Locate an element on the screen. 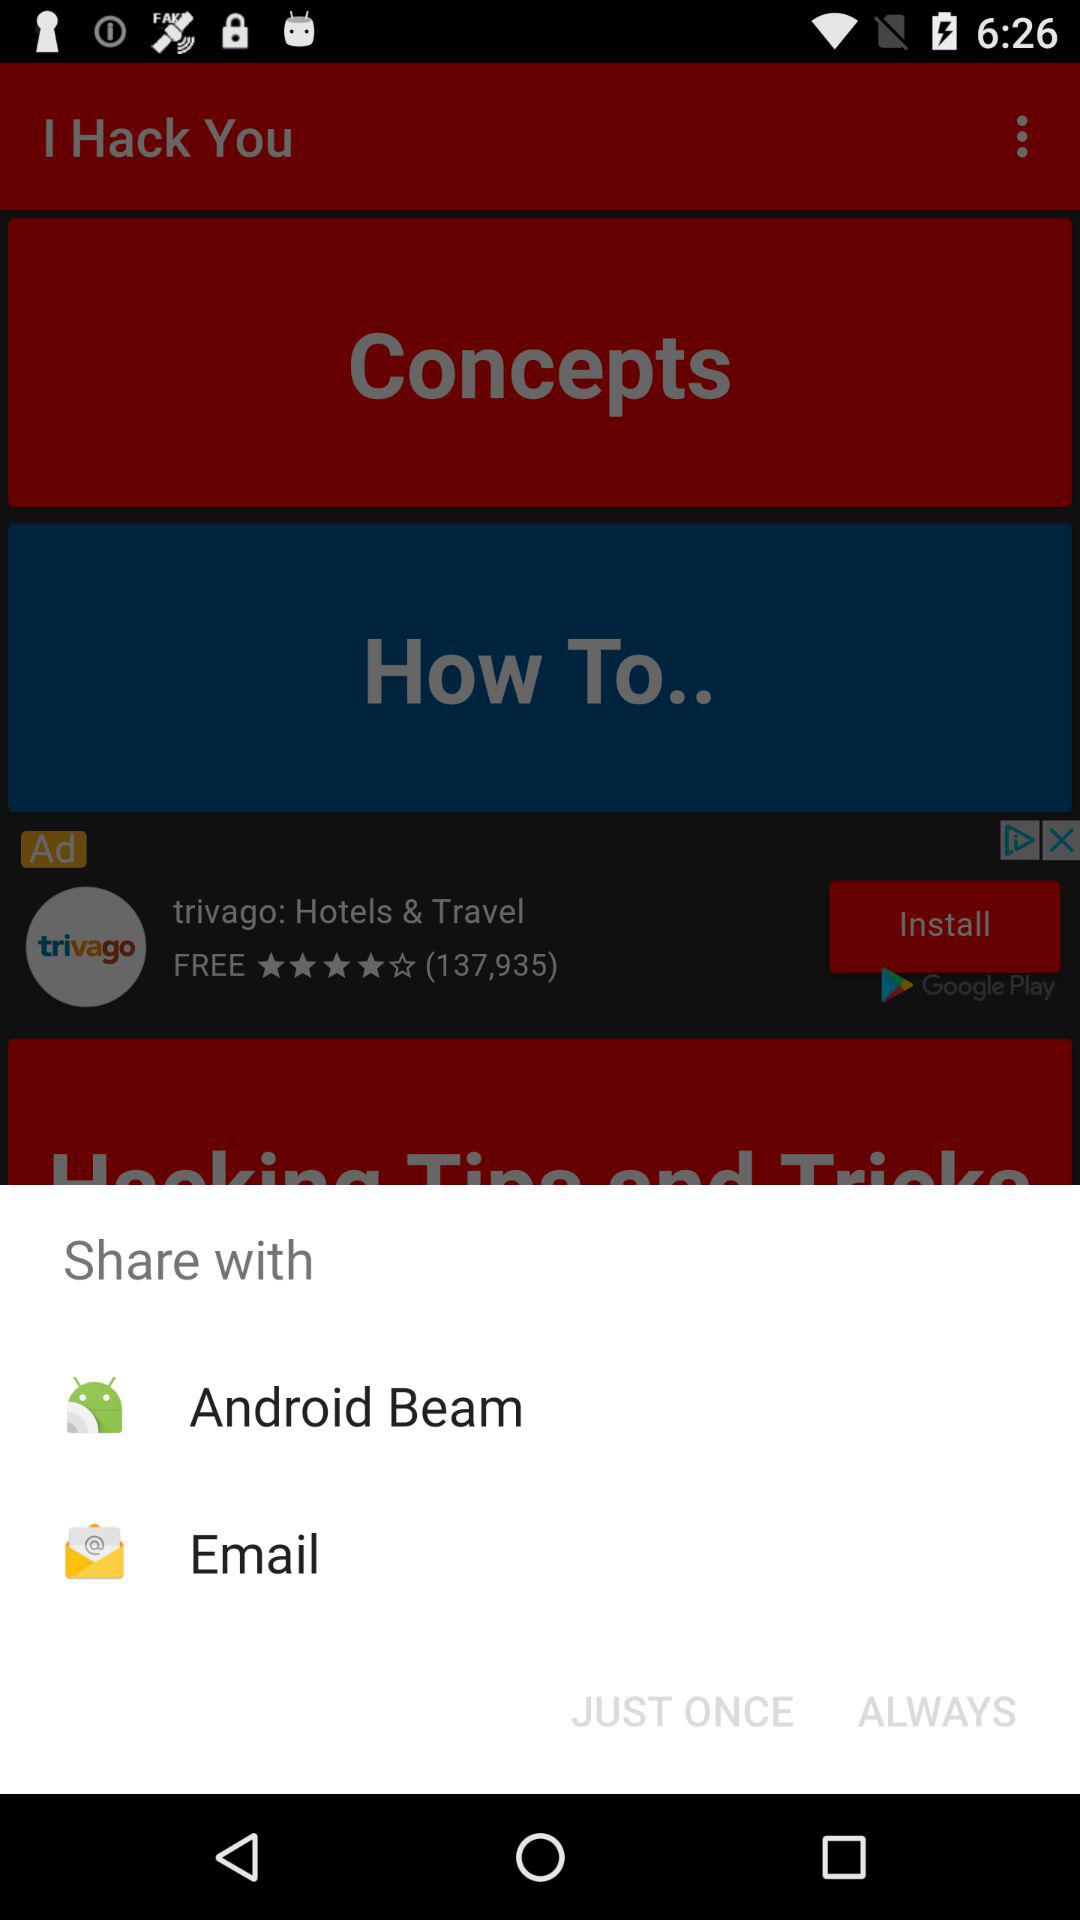  jump to the android beam app is located at coordinates (356, 1404).